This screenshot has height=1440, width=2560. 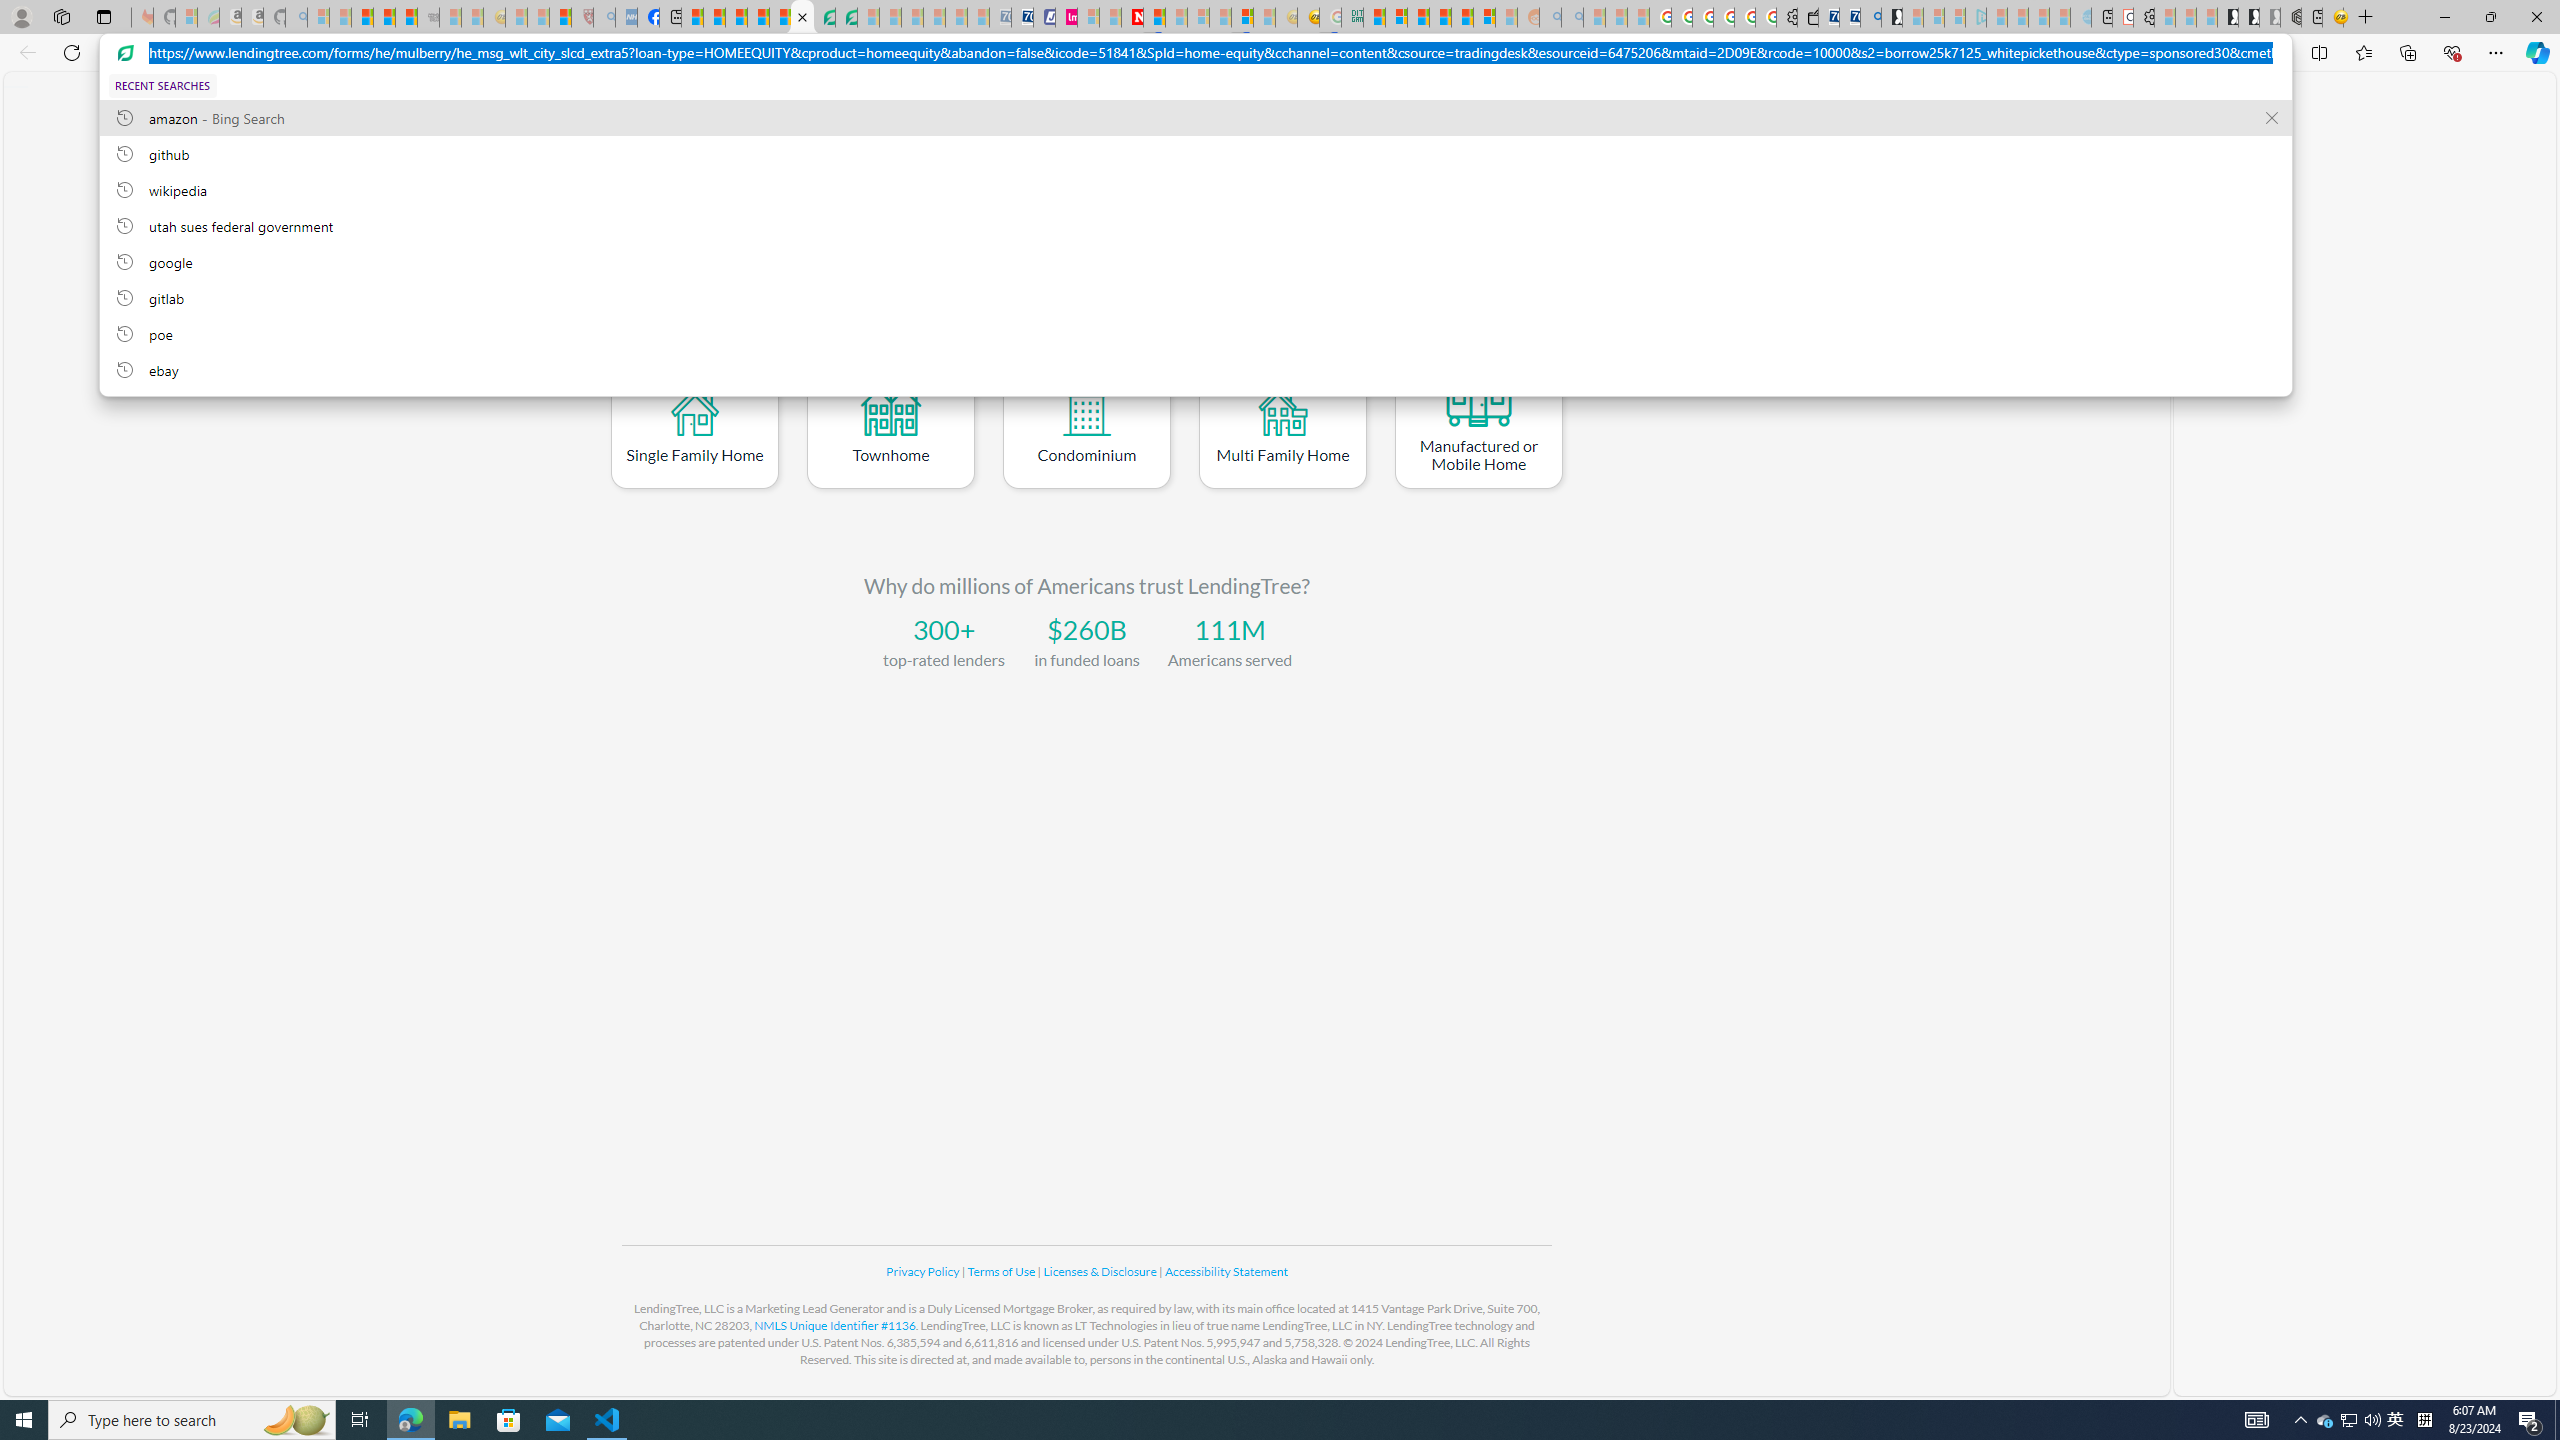 I want to click on Kinda Frugal - MSN, so click(x=1462, y=17).